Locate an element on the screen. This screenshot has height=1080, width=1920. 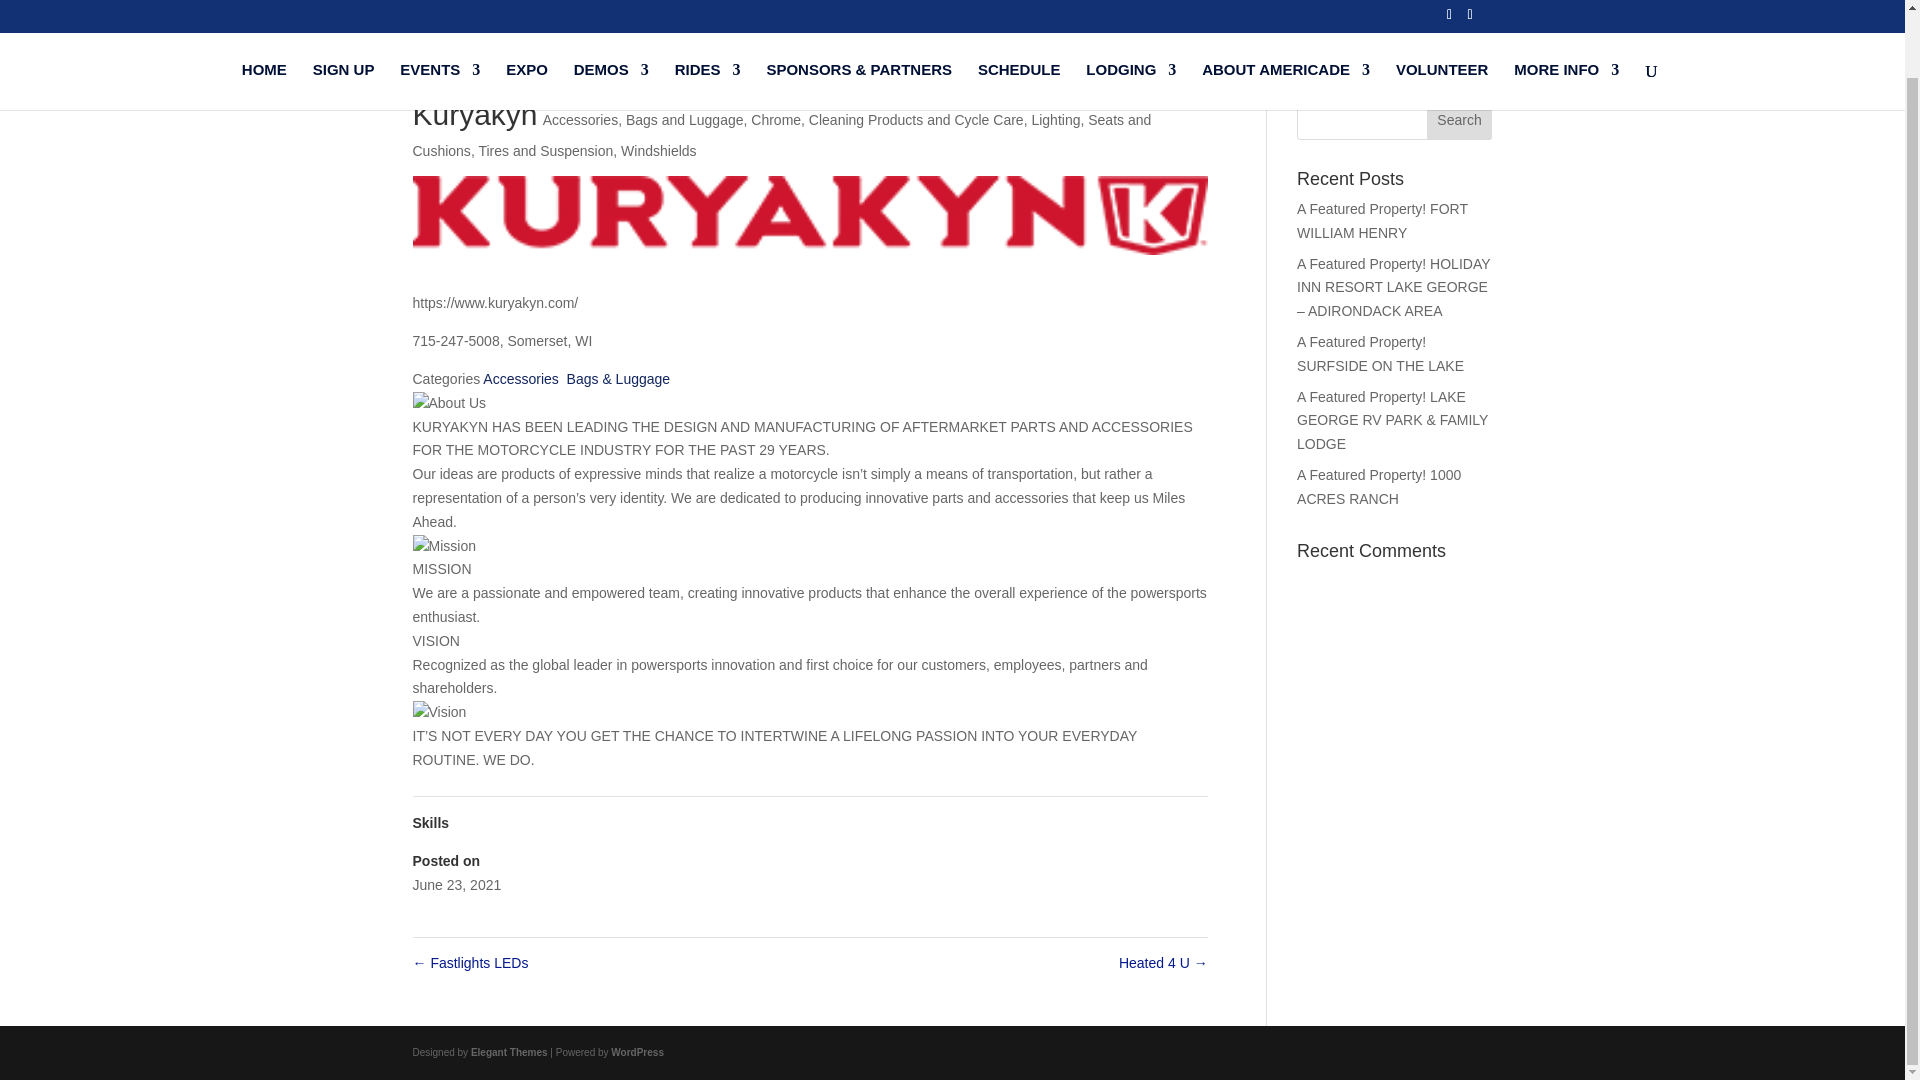
EXPO is located at coordinates (526, 20).